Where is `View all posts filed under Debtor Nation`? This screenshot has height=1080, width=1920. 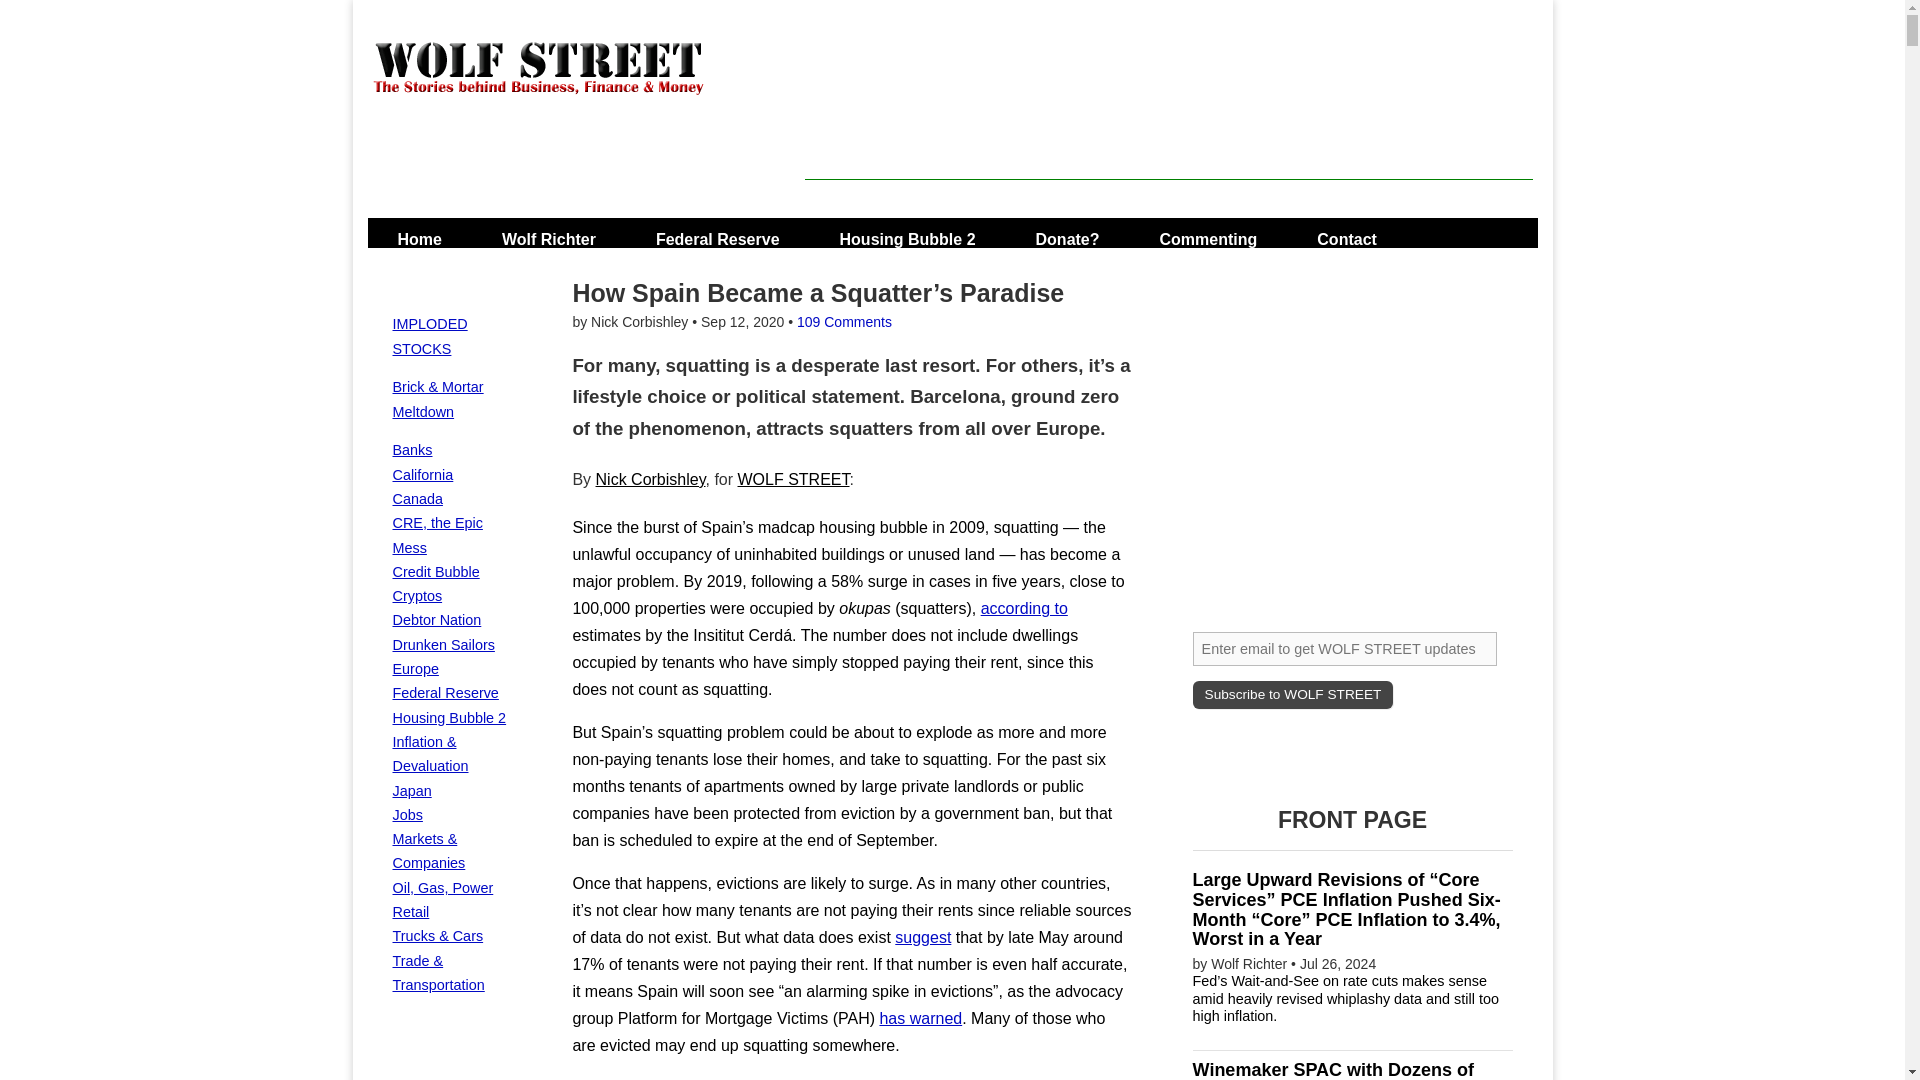
View all posts filed under Debtor Nation is located at coordinates (436, 620).